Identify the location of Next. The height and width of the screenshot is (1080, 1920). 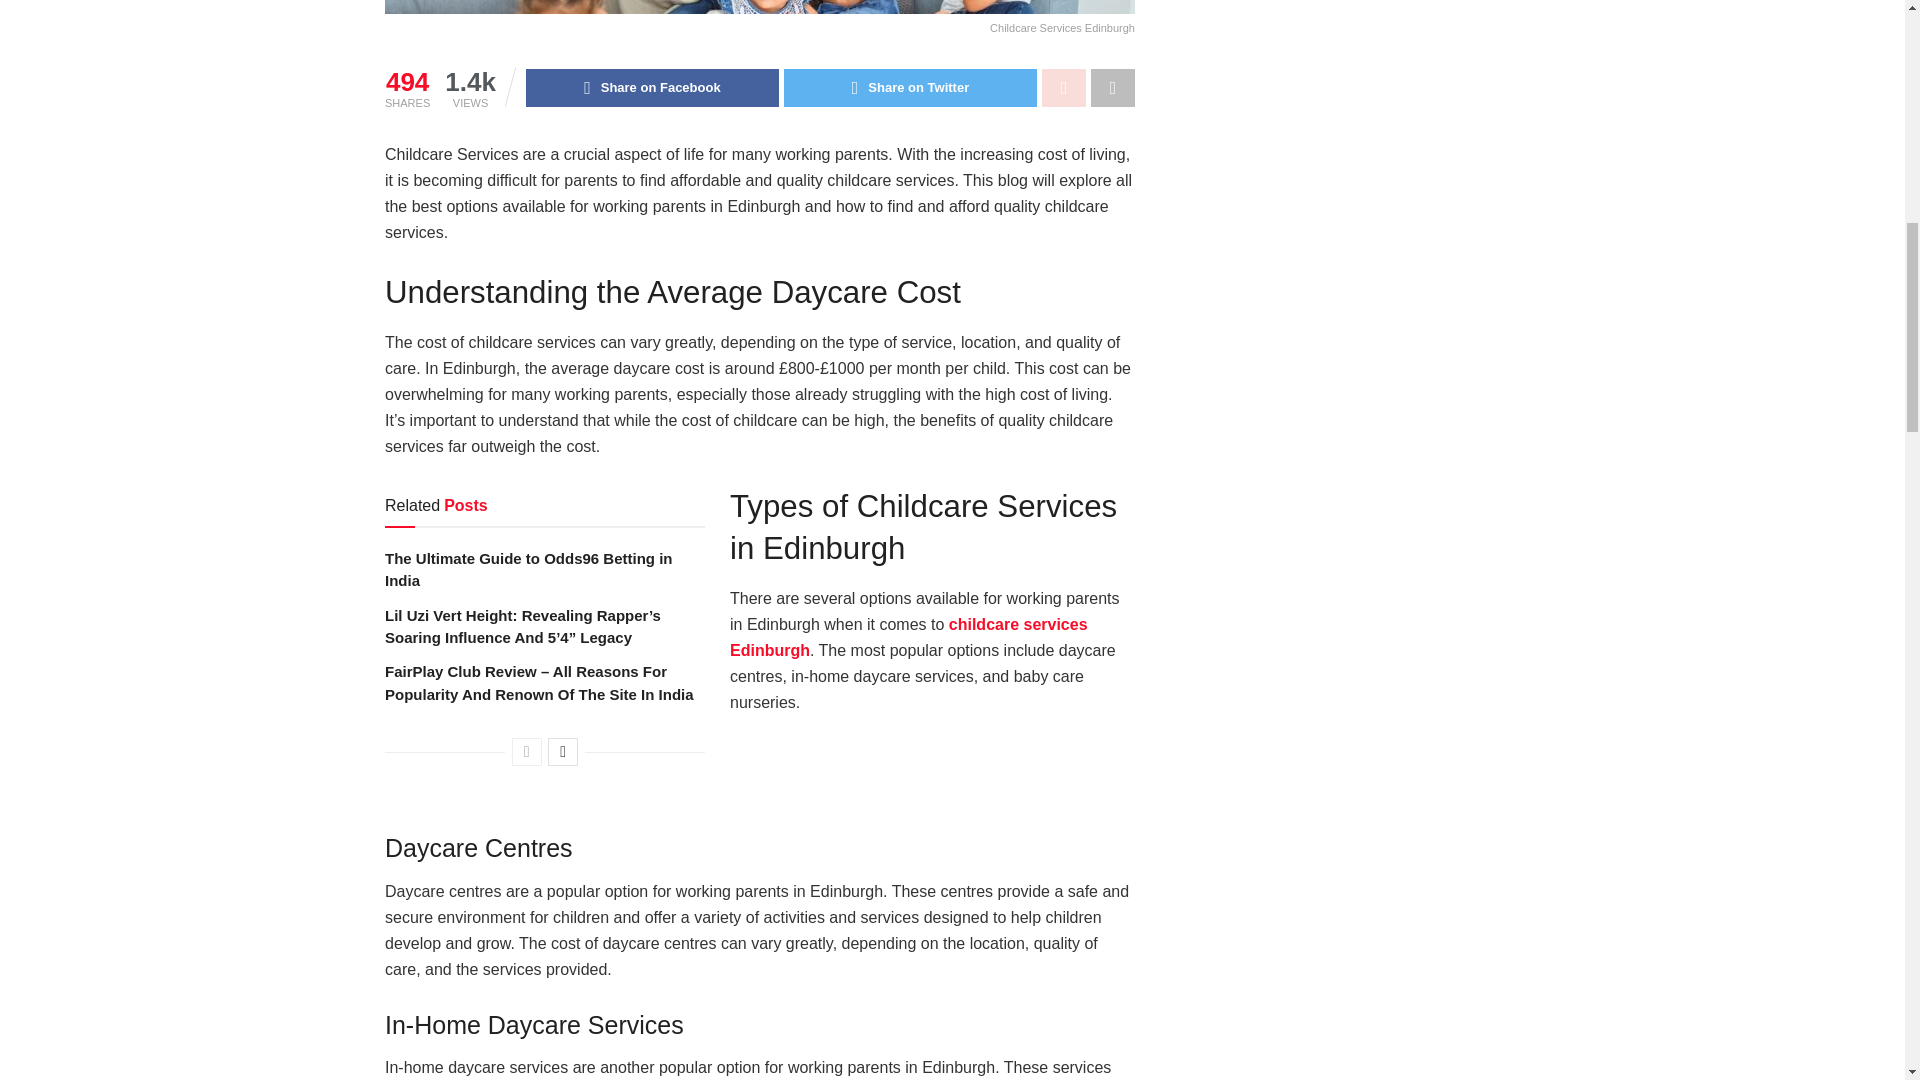
(562, 751).